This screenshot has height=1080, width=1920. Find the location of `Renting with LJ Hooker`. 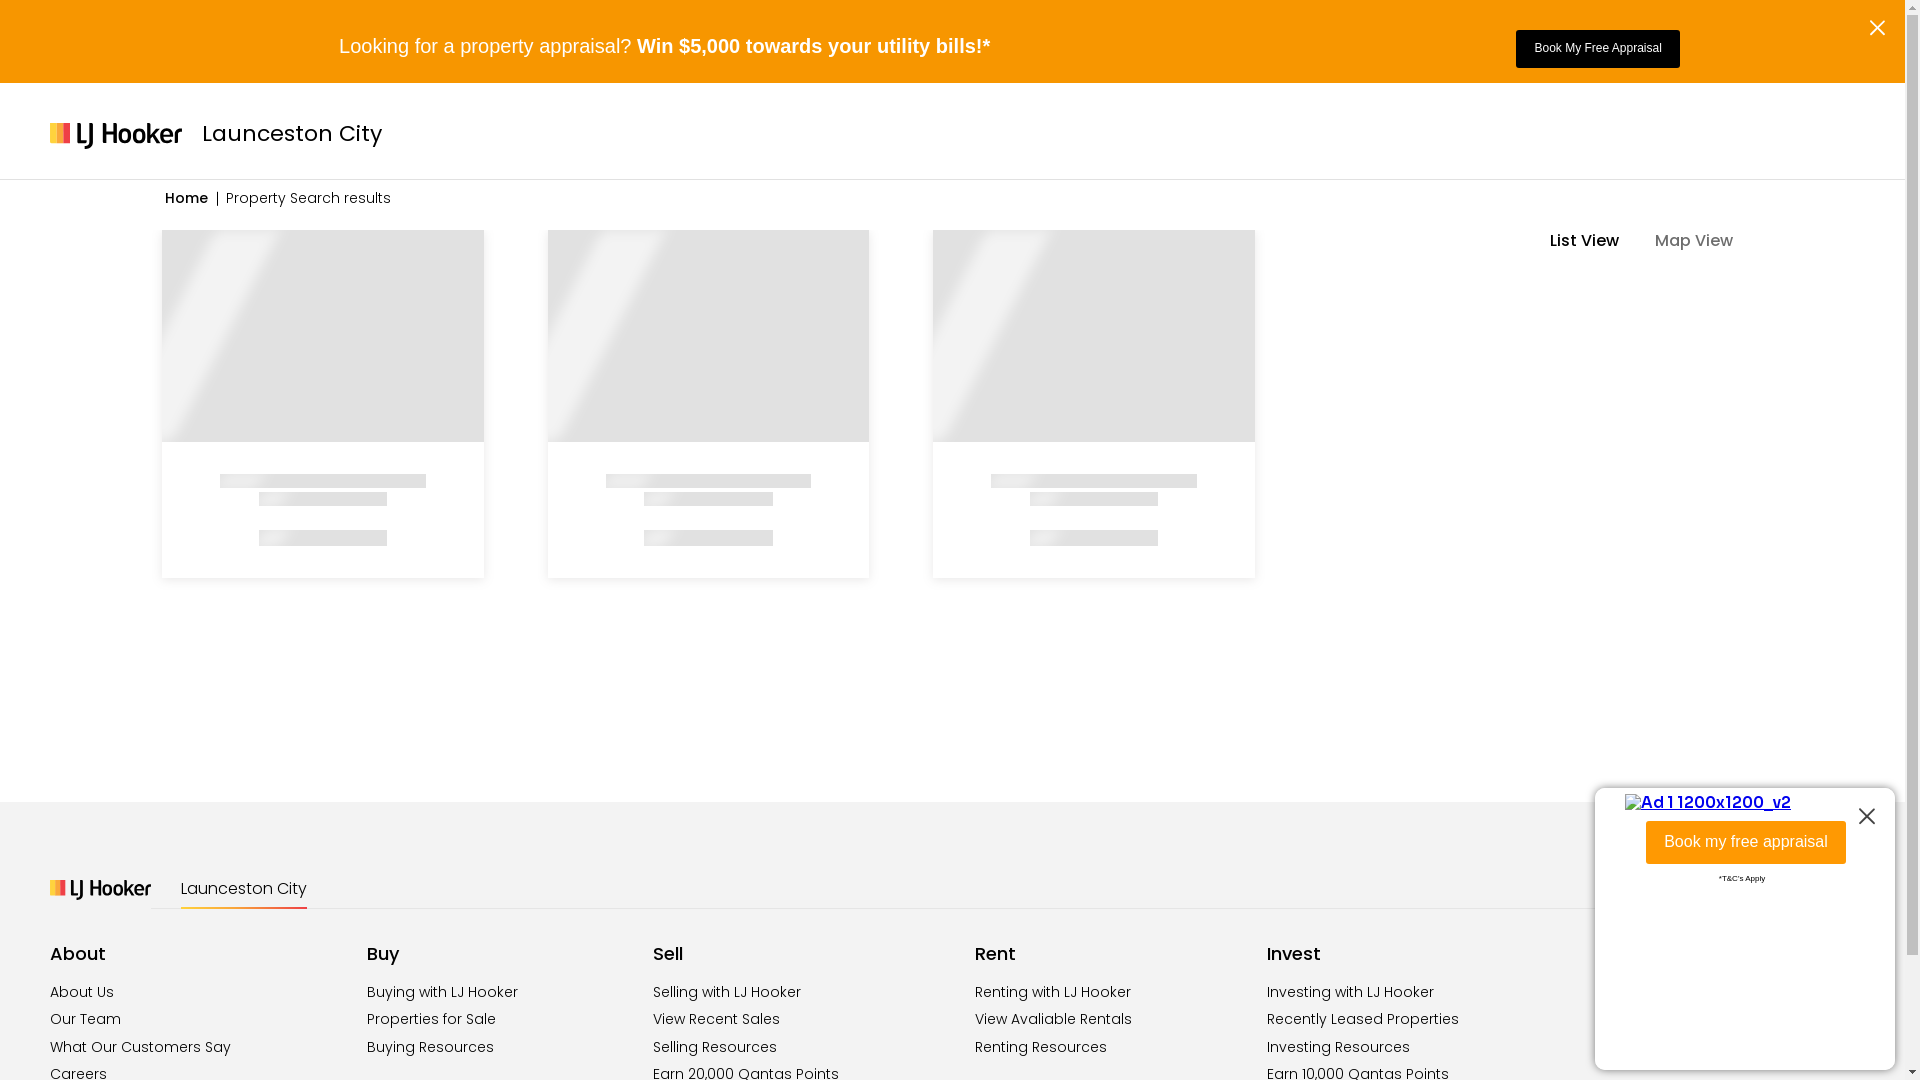

Renting with LJ Hooker is located at coordinates (1053, 992).